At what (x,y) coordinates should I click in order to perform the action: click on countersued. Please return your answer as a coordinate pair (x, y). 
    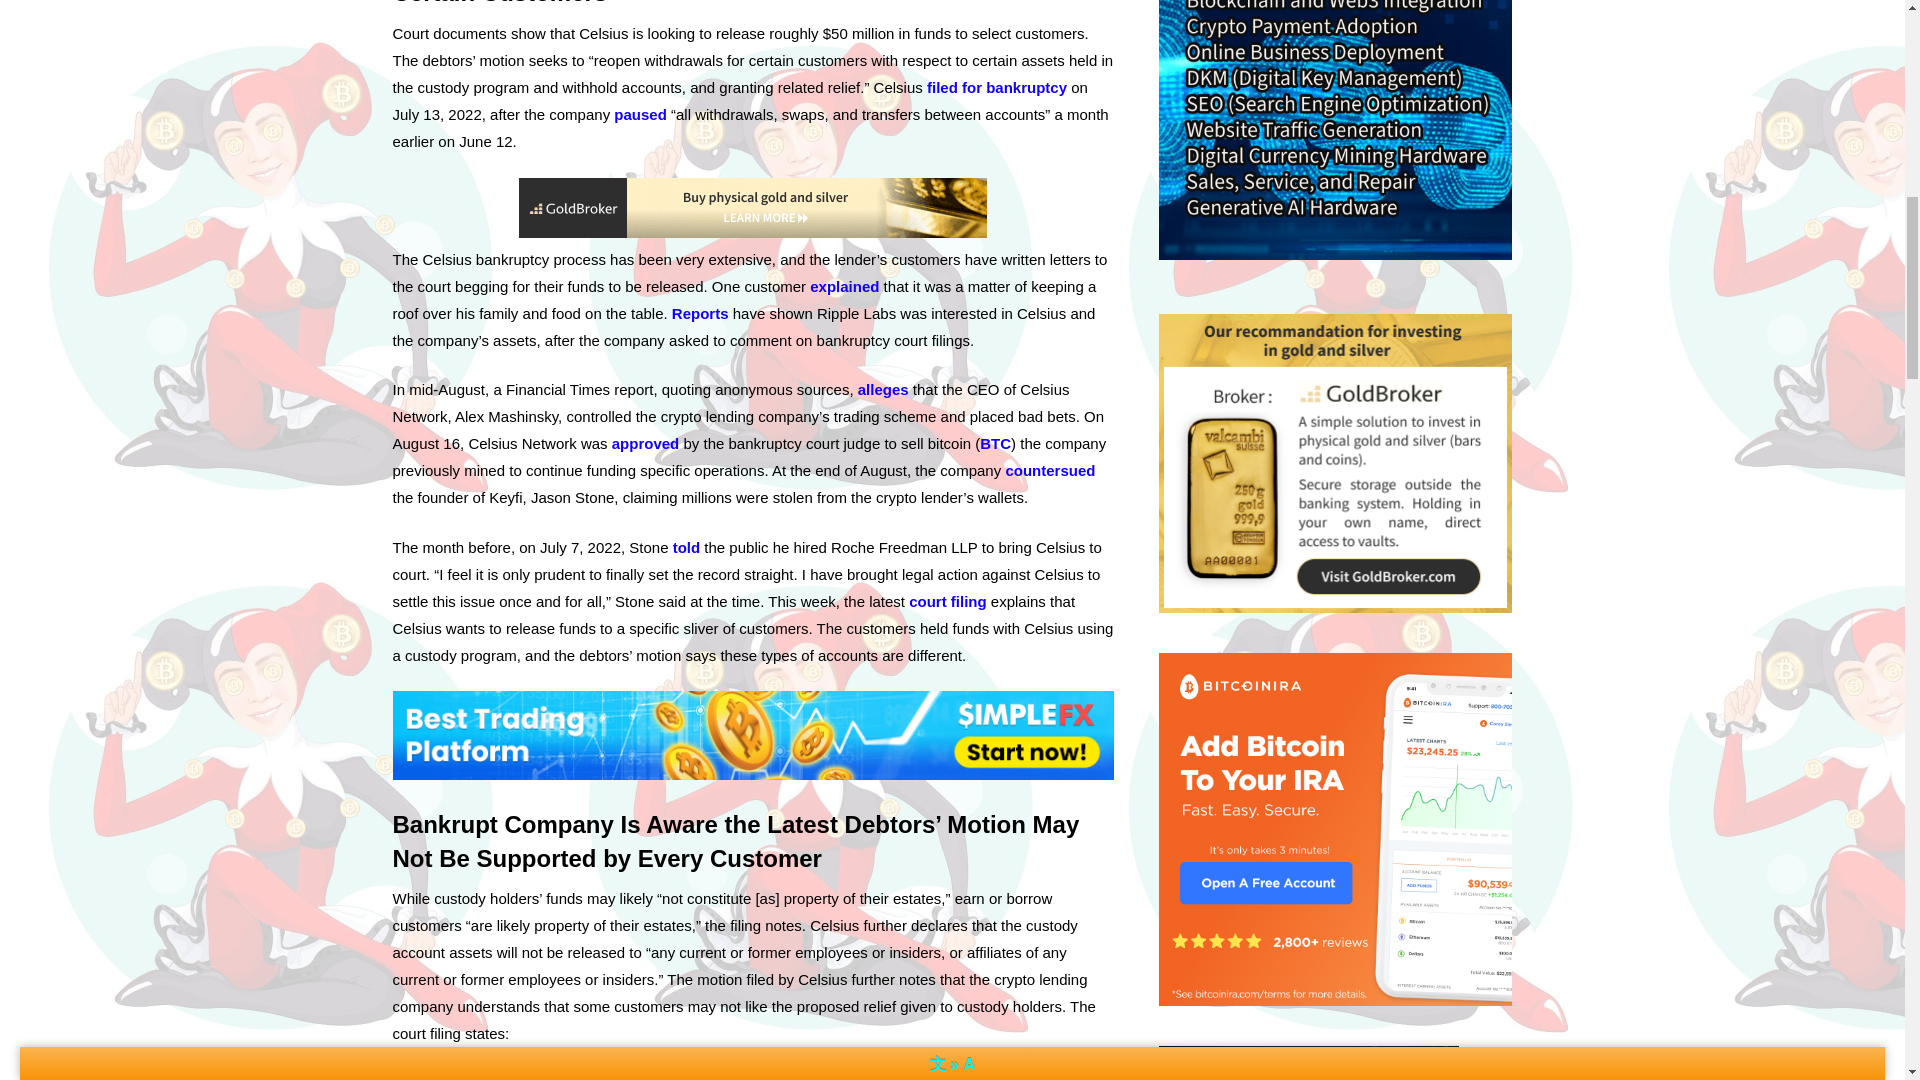
    Looking at the image, I should click on (1049, 470).